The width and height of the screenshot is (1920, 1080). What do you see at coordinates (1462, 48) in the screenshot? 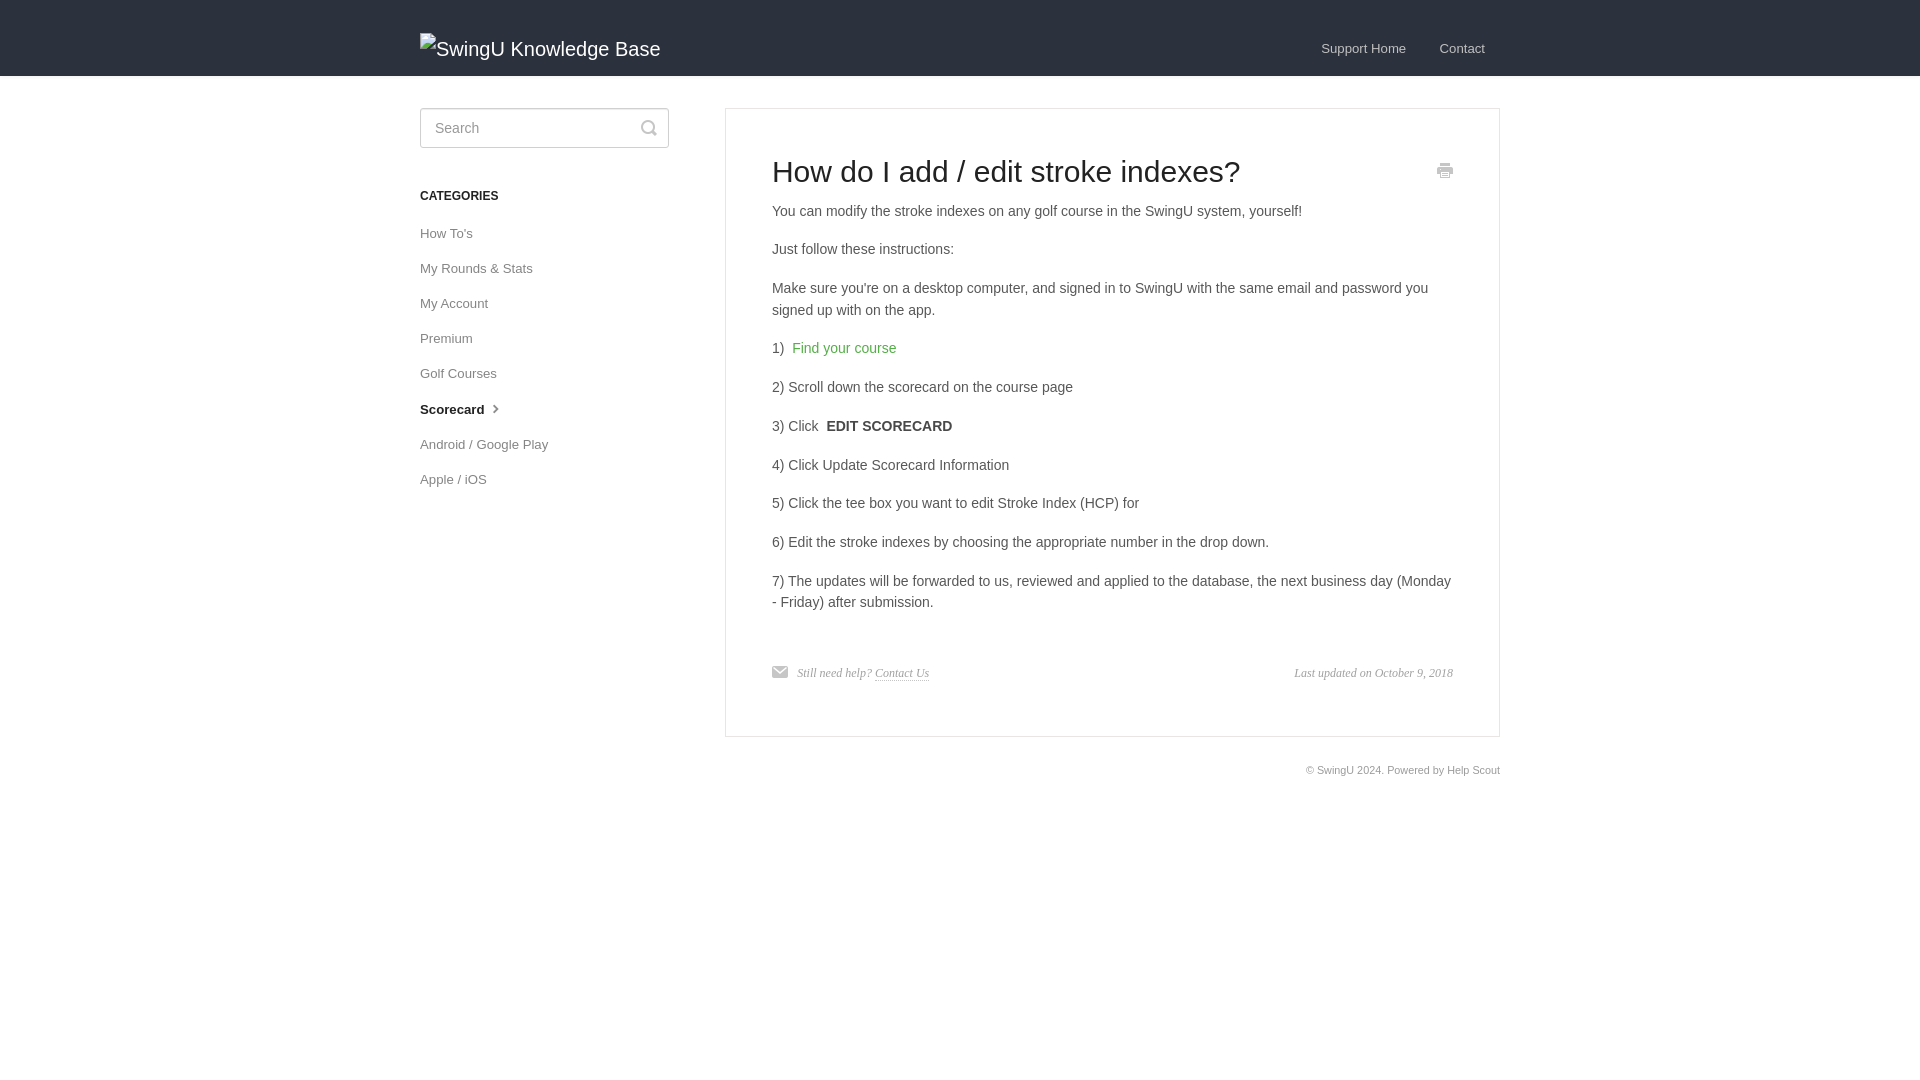
I see `Contact` at bounding box center [1462, 48].